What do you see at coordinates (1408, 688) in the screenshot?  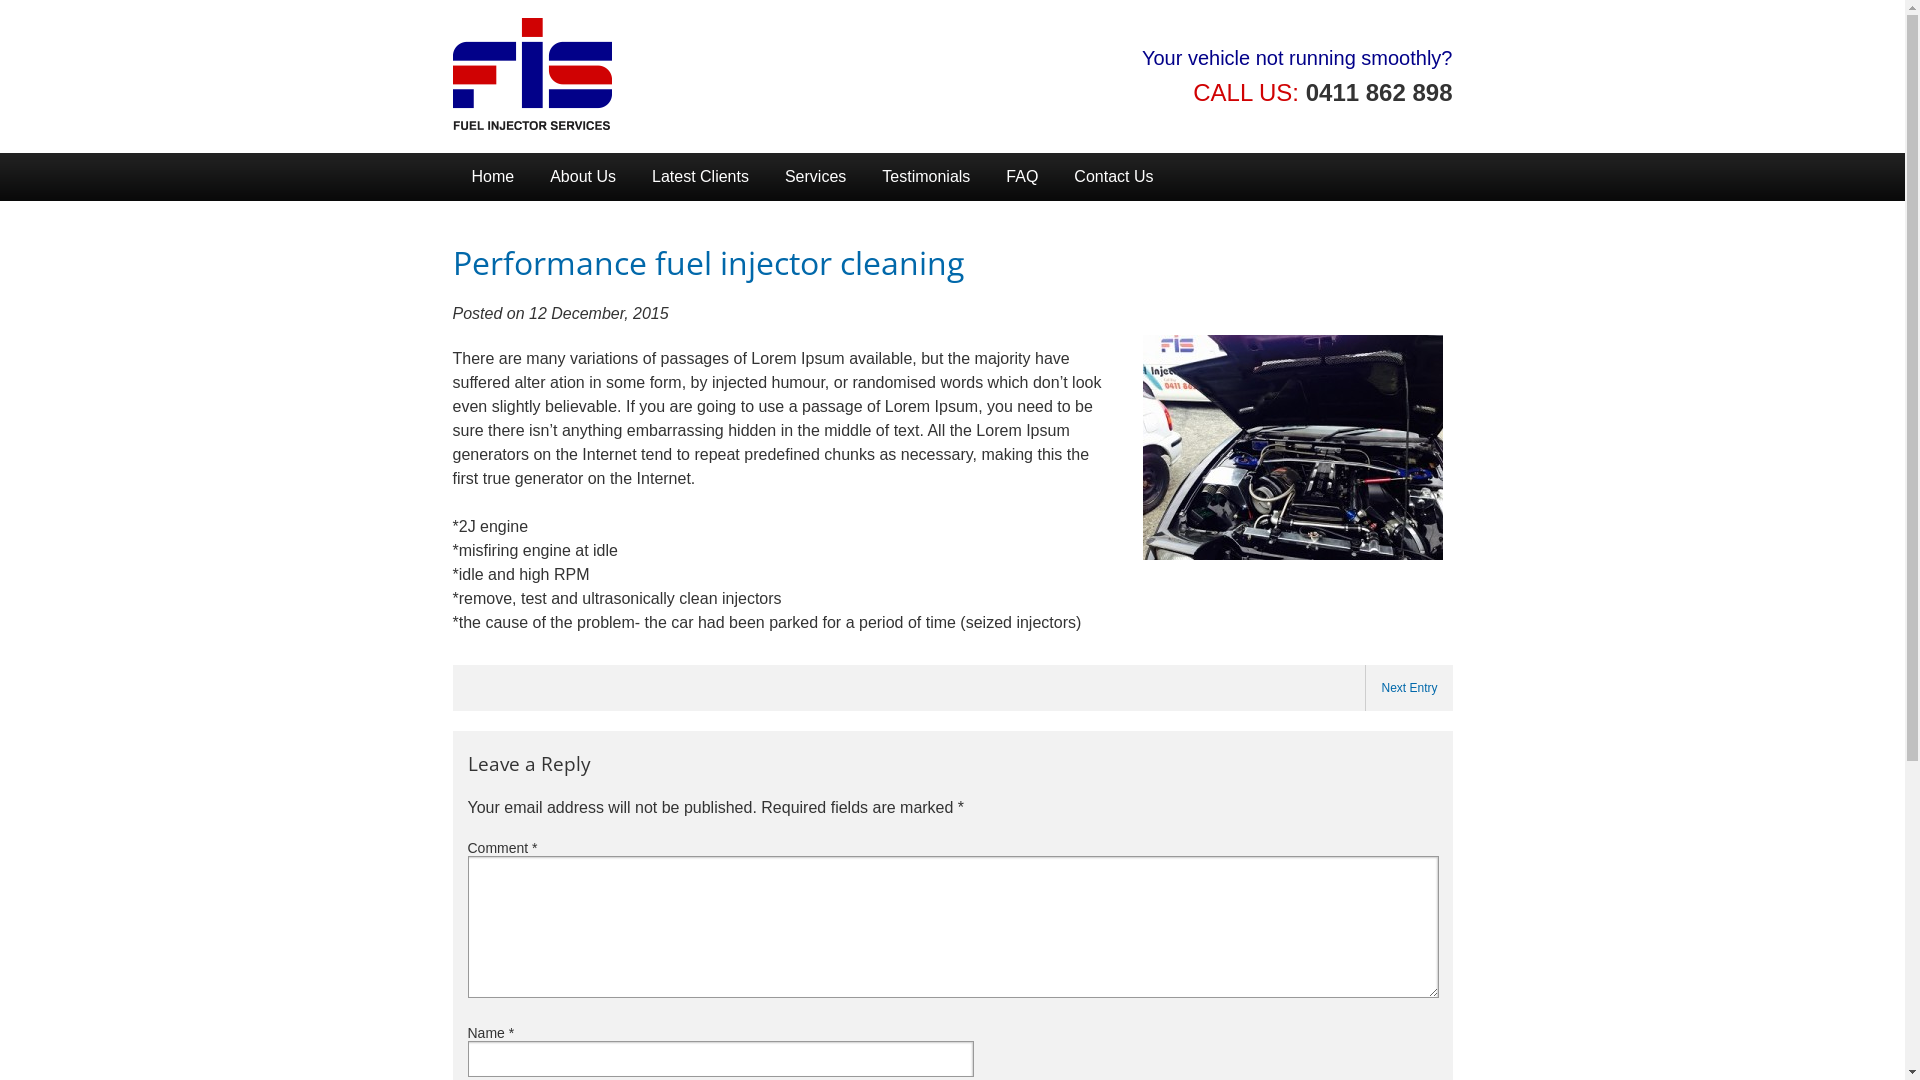 I see `Next Entry` at bounding box center [1408, 688].